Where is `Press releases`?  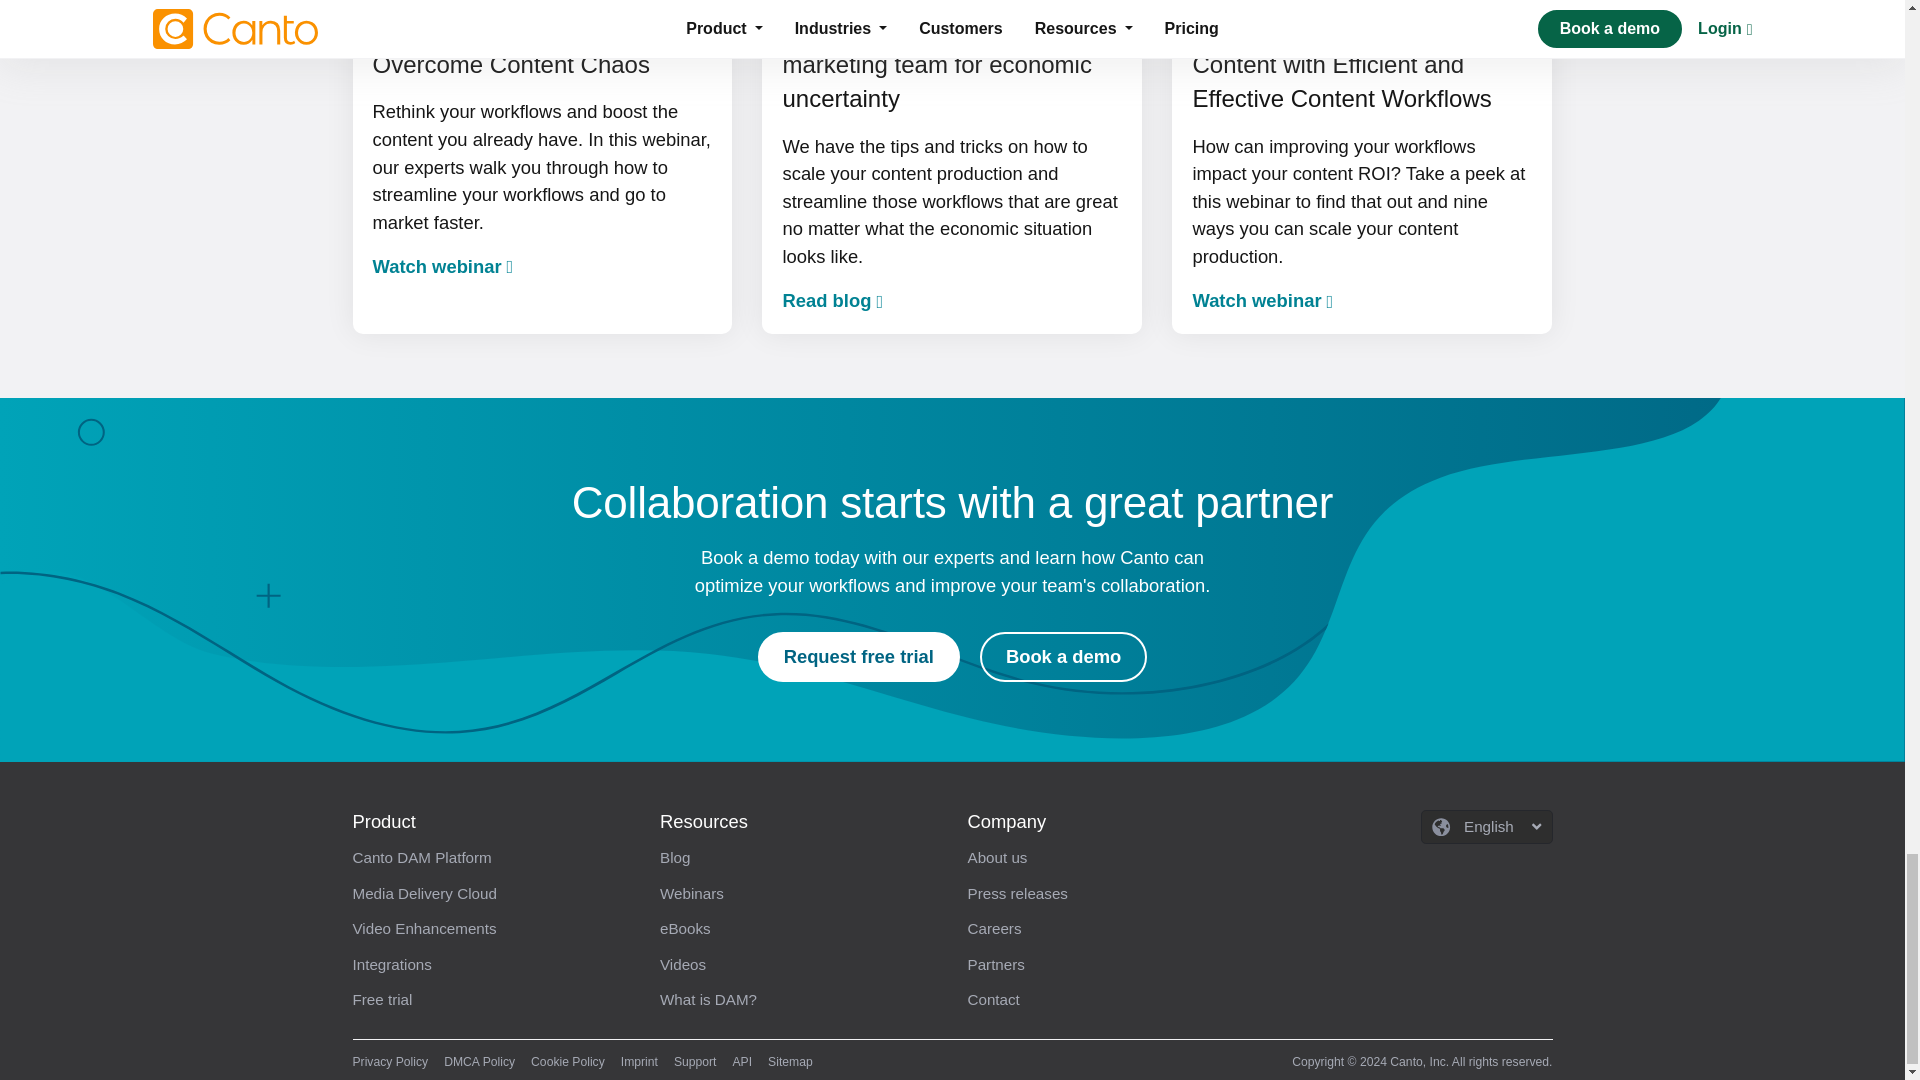
Press releases is located at coordinates (1106, 893).